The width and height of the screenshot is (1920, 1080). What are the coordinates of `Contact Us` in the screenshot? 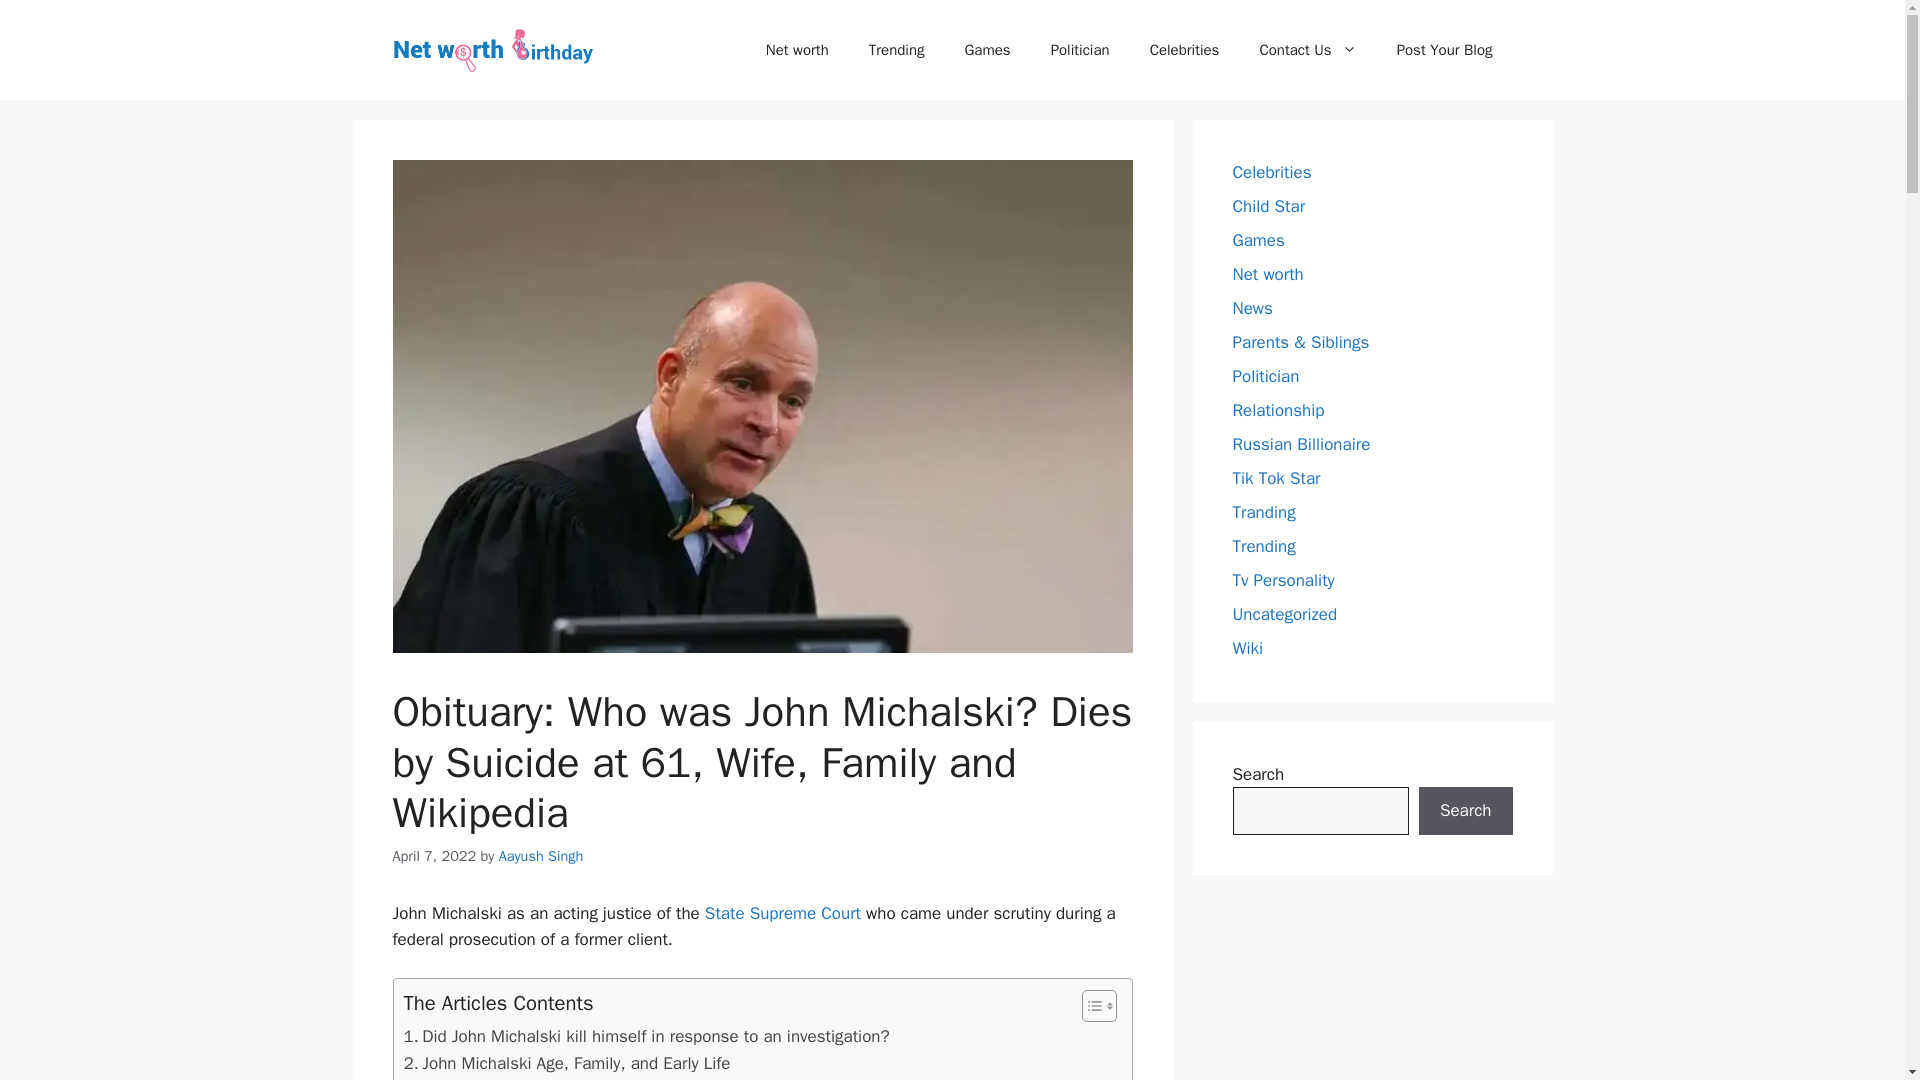 It's located at (1307, 50).